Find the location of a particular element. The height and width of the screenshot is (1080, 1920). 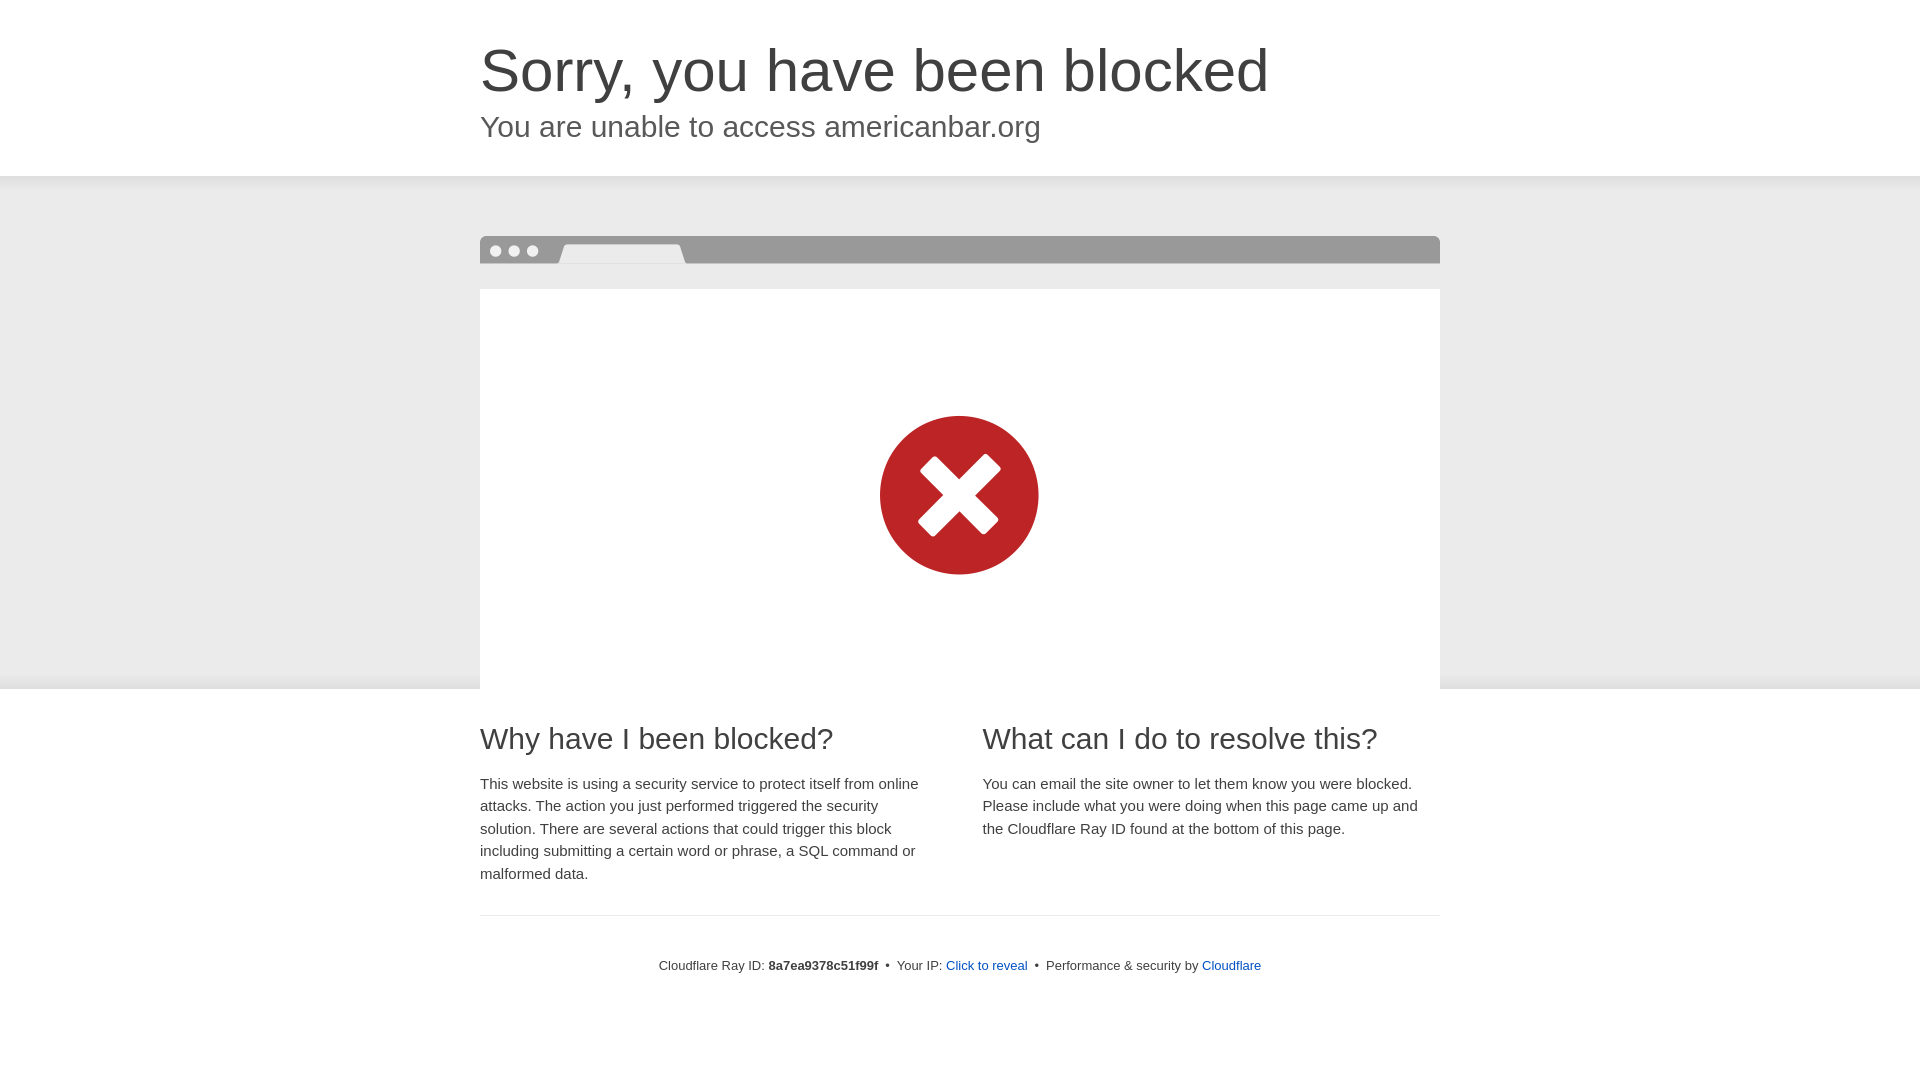

Click to reveal is located at coordinates (986, 966).